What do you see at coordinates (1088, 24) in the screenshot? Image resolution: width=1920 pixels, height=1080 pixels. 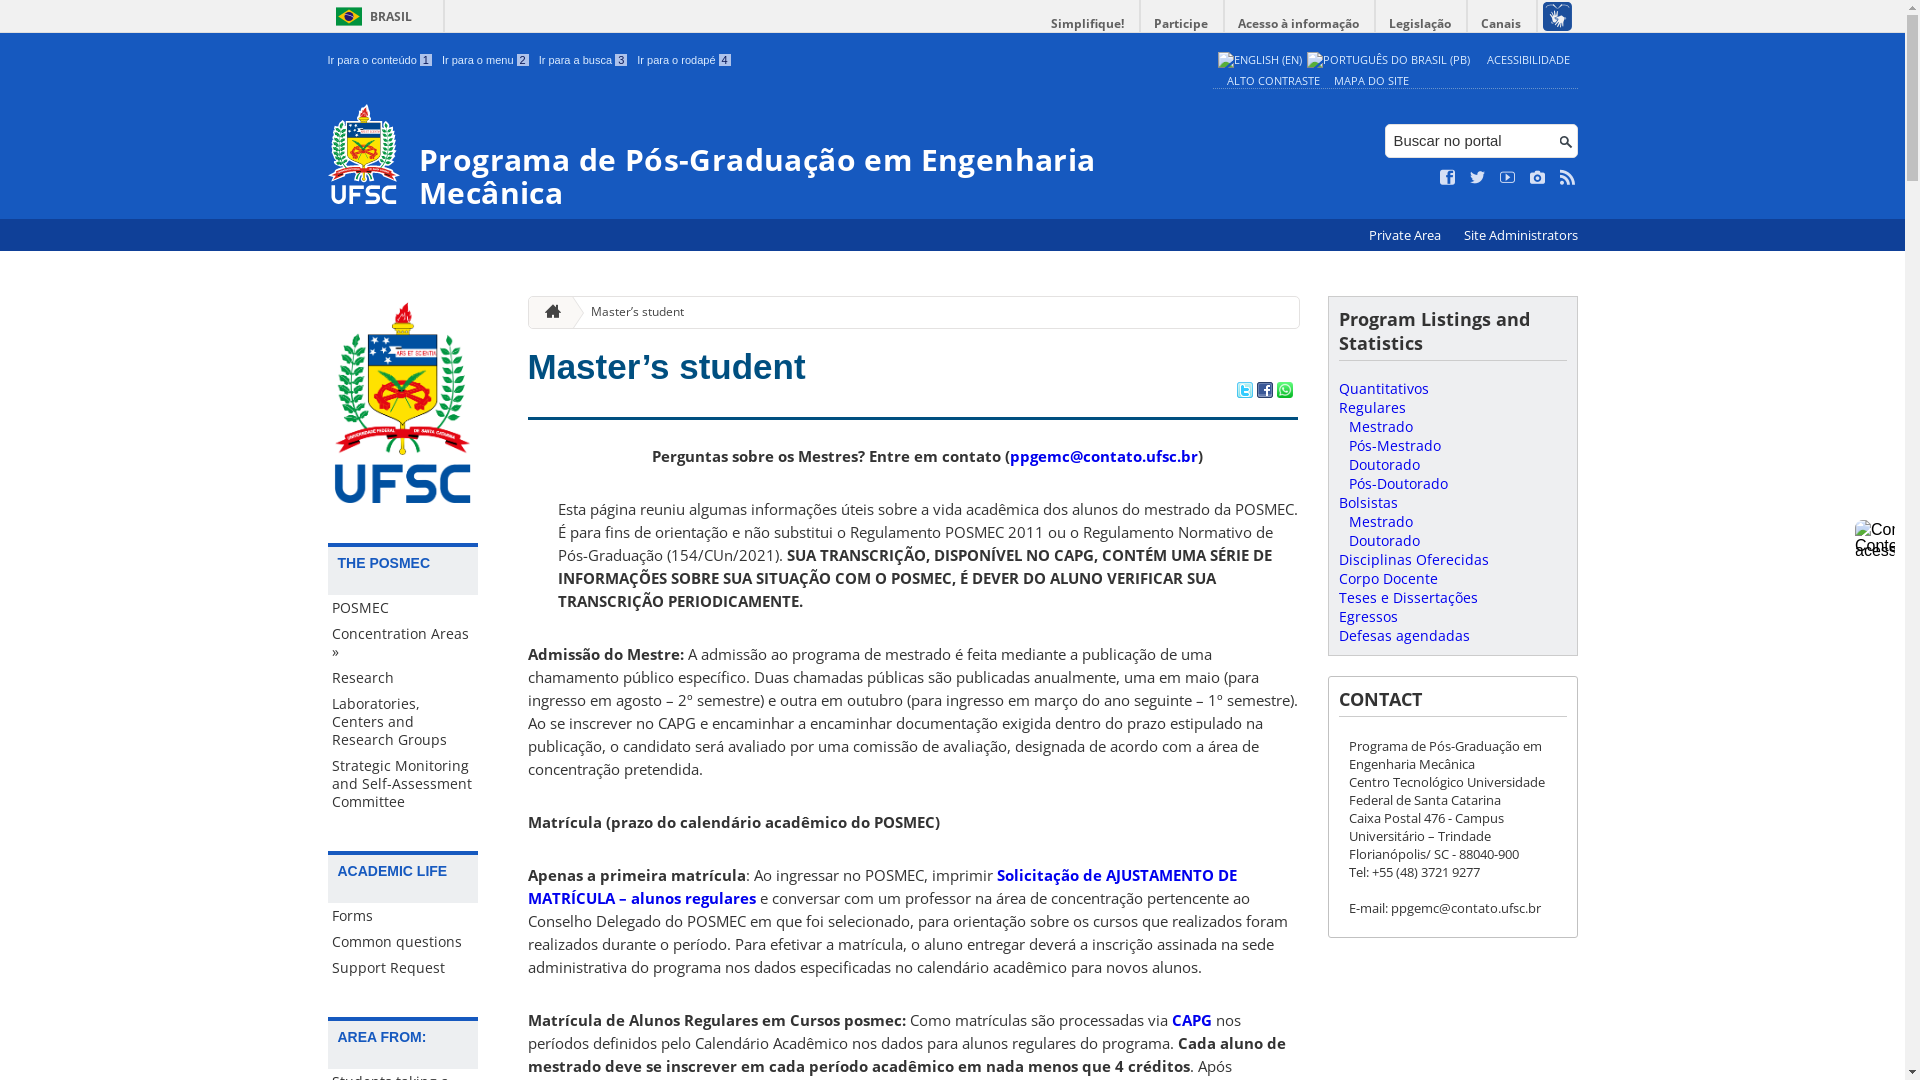 I see `Simplifique!` at bounding box center [1088, 24].